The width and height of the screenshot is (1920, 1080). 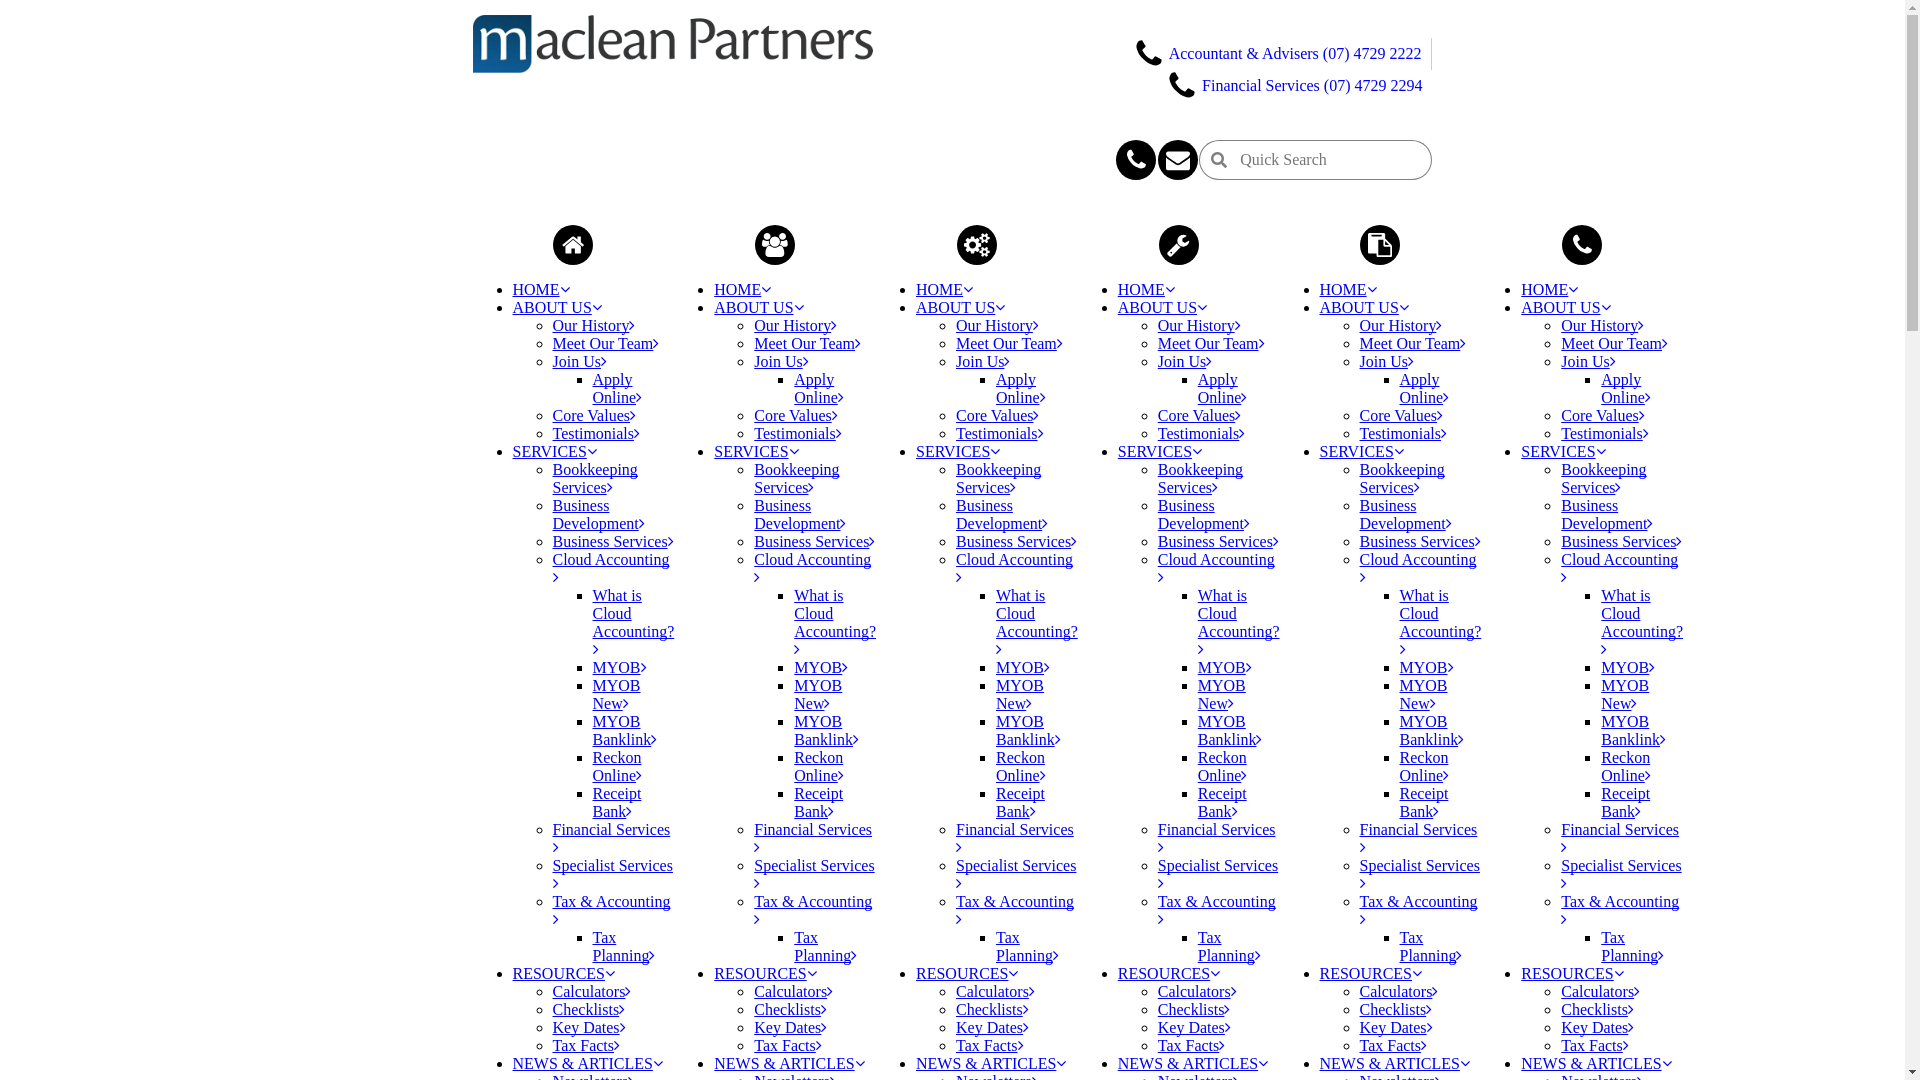 I want to click on MYOB New, so click(x=616, y=694).